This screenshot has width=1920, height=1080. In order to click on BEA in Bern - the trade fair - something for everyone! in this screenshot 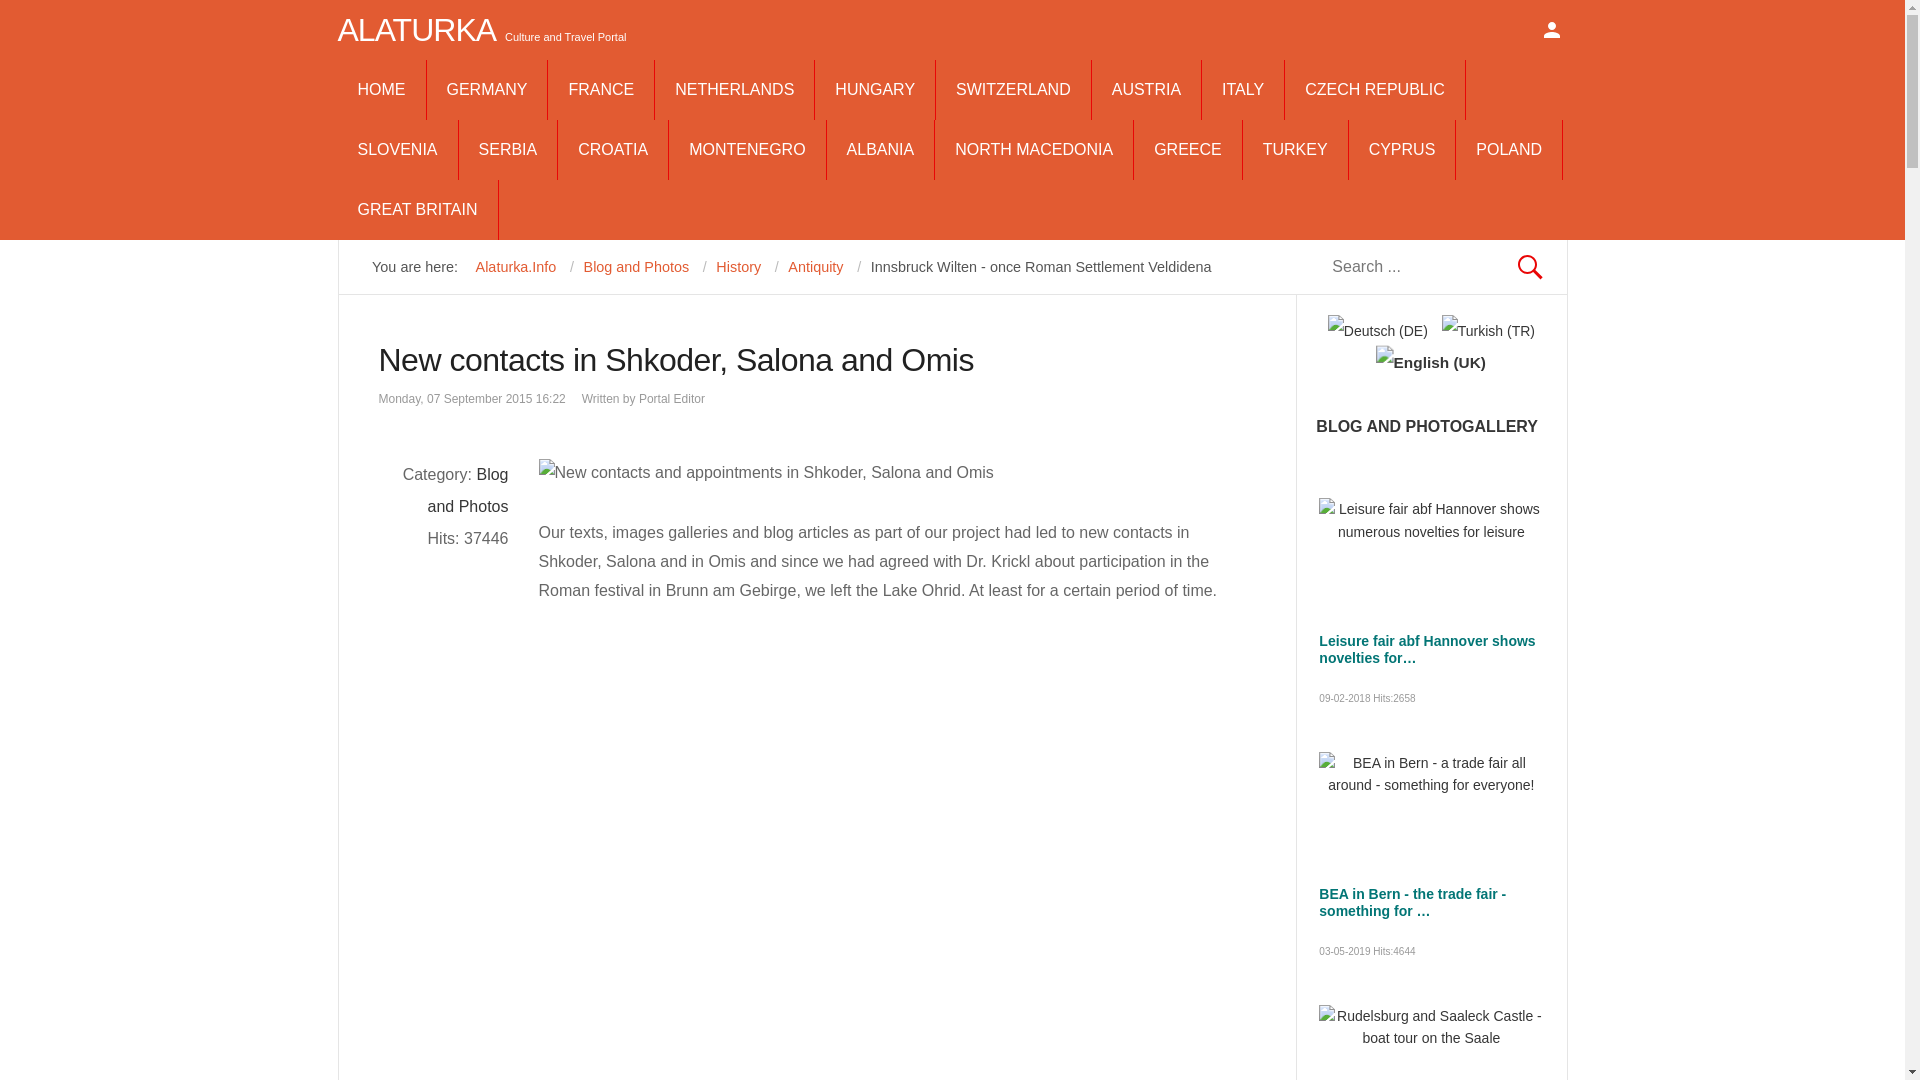, I will do `click(1412, 902)`.